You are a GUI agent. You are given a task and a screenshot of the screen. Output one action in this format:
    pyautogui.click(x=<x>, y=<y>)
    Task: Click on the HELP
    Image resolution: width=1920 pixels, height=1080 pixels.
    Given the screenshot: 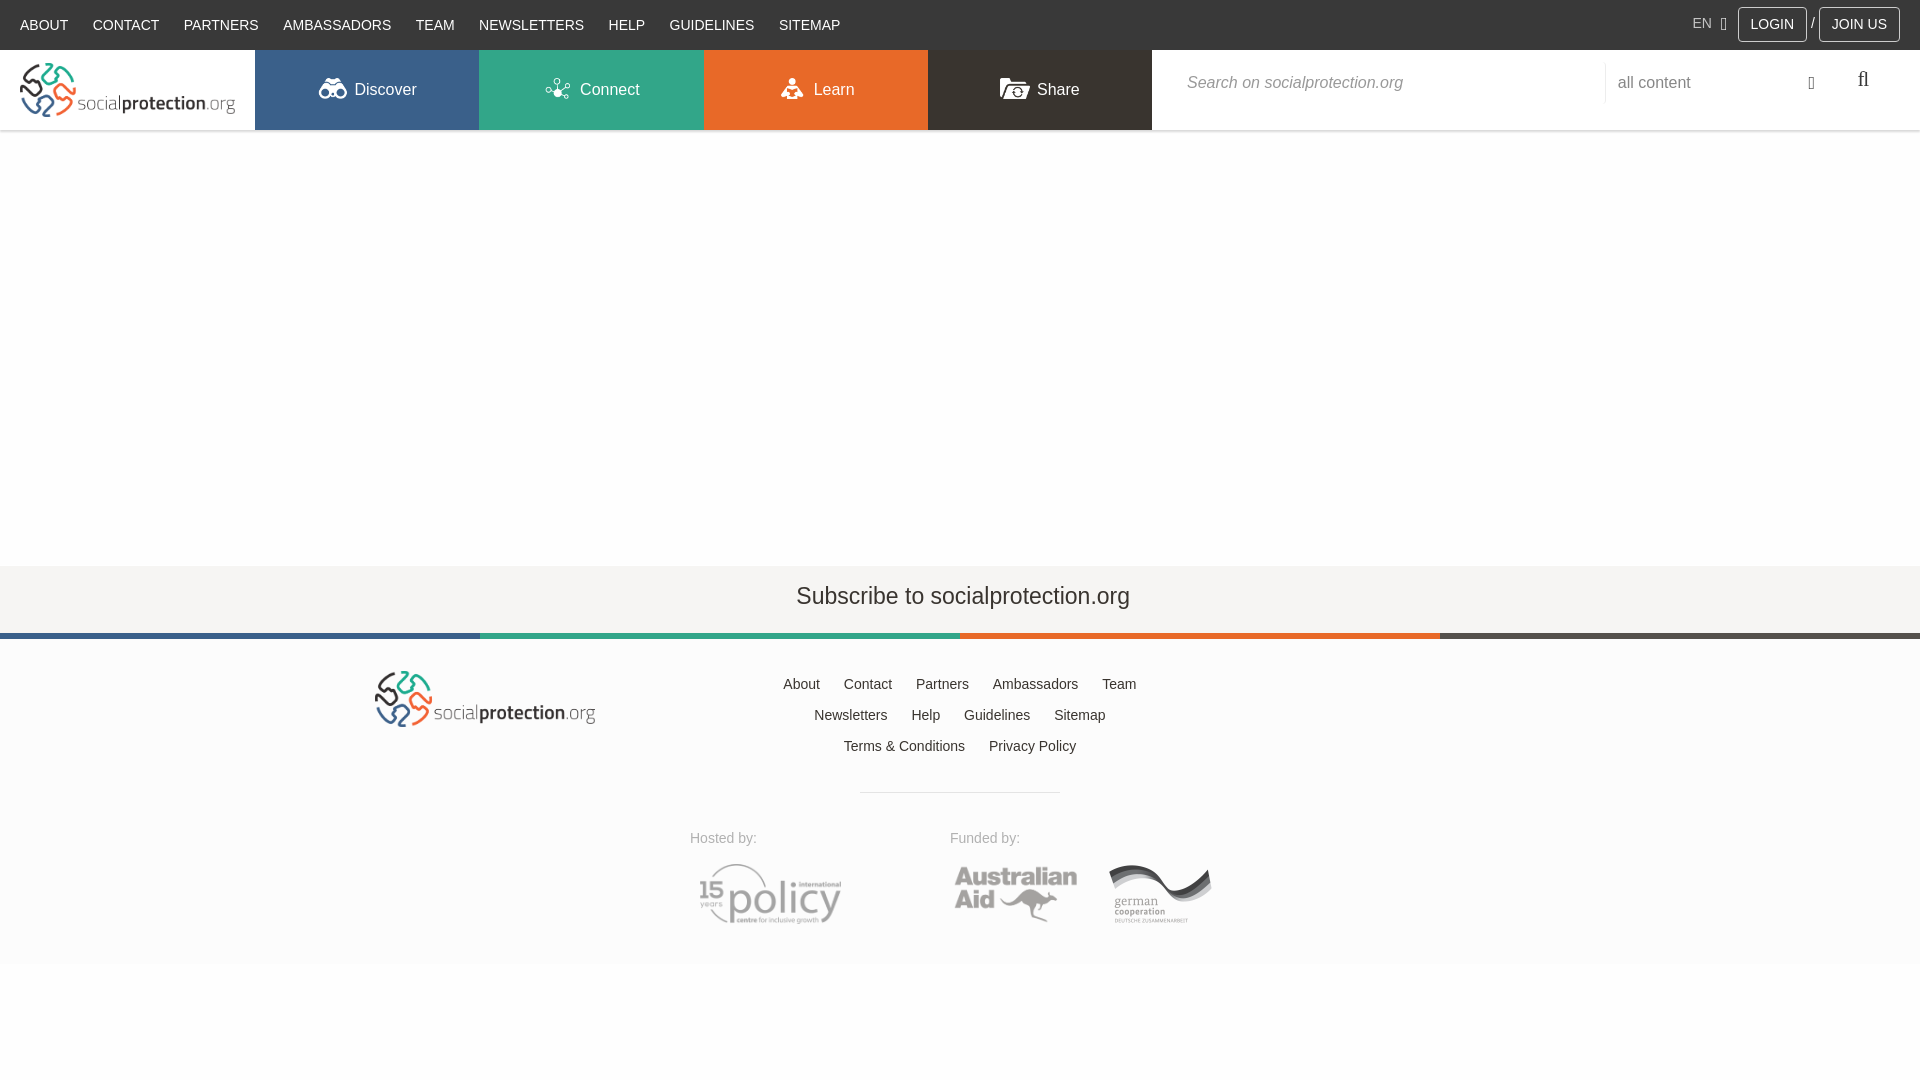 What is the action you would take?
    pyautogui.click(x=628, y=24)
    